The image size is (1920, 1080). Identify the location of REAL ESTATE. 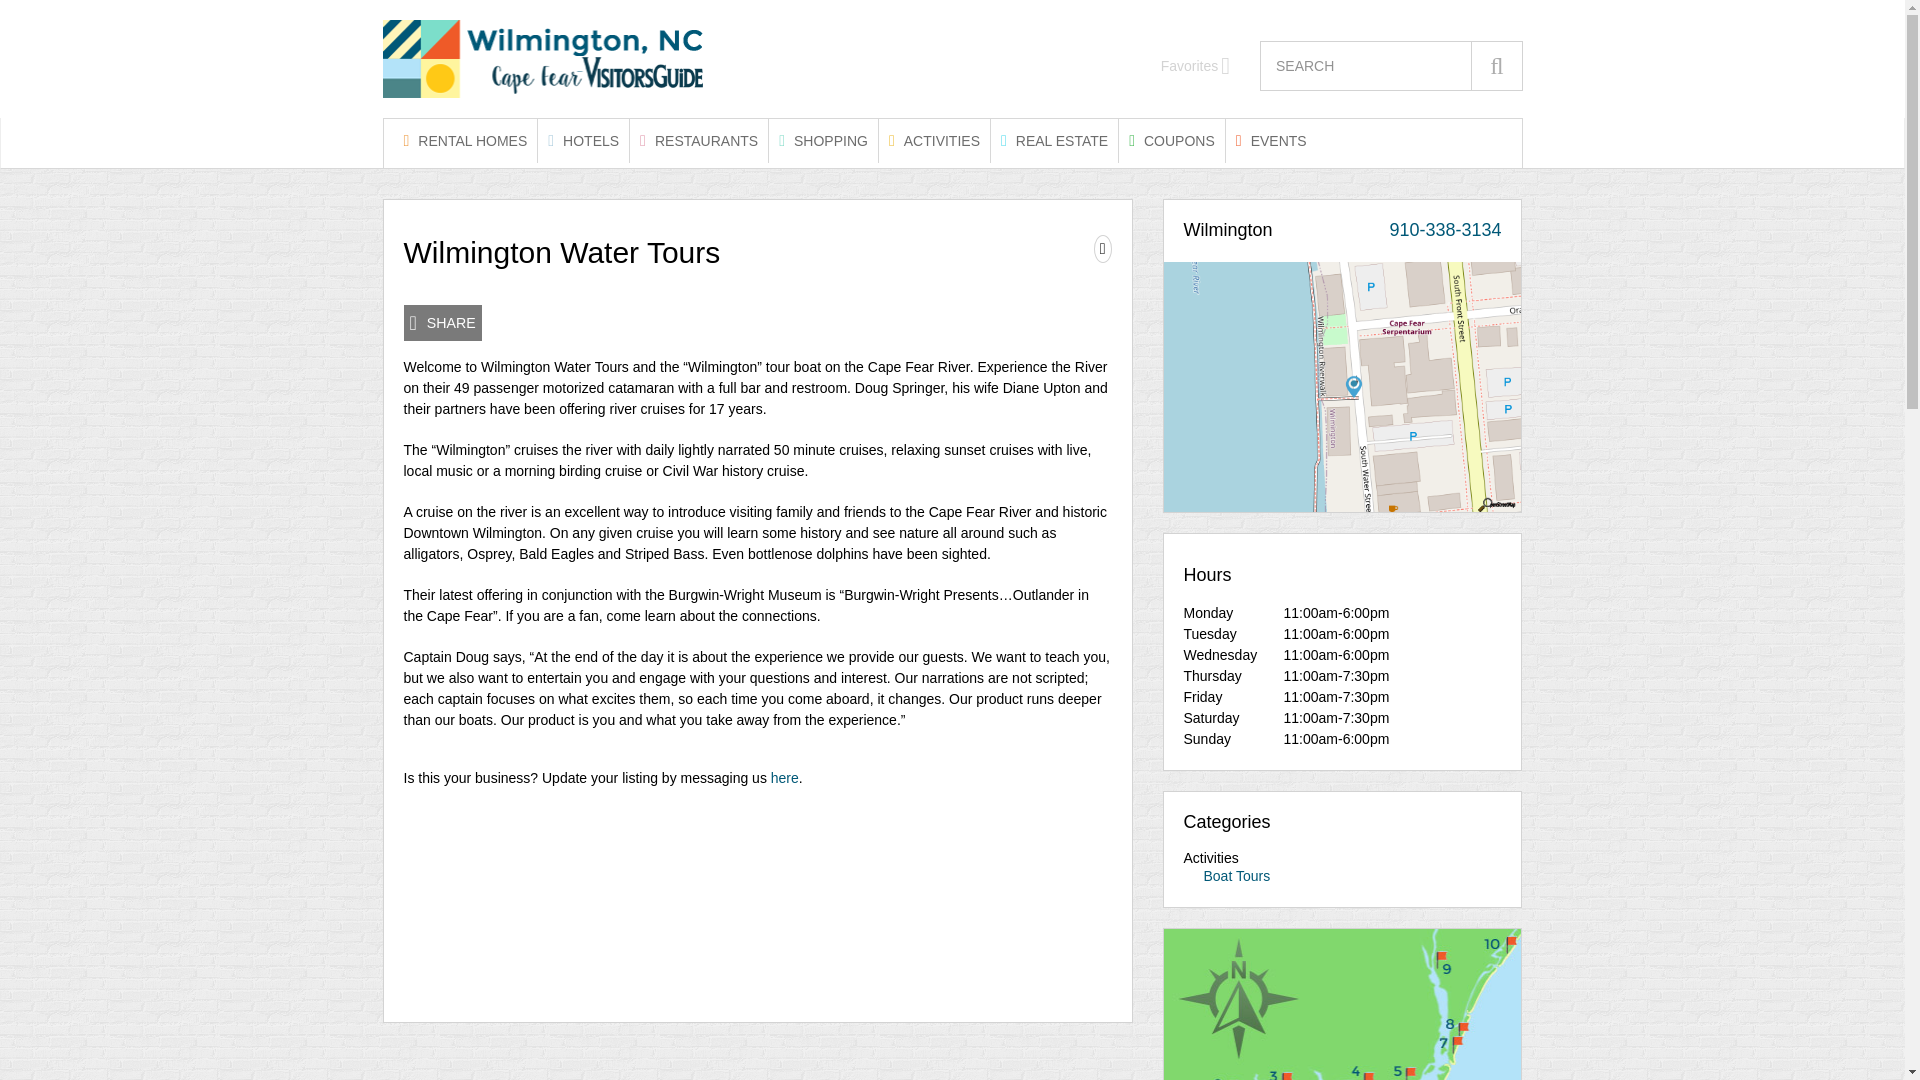
(1054, 140).